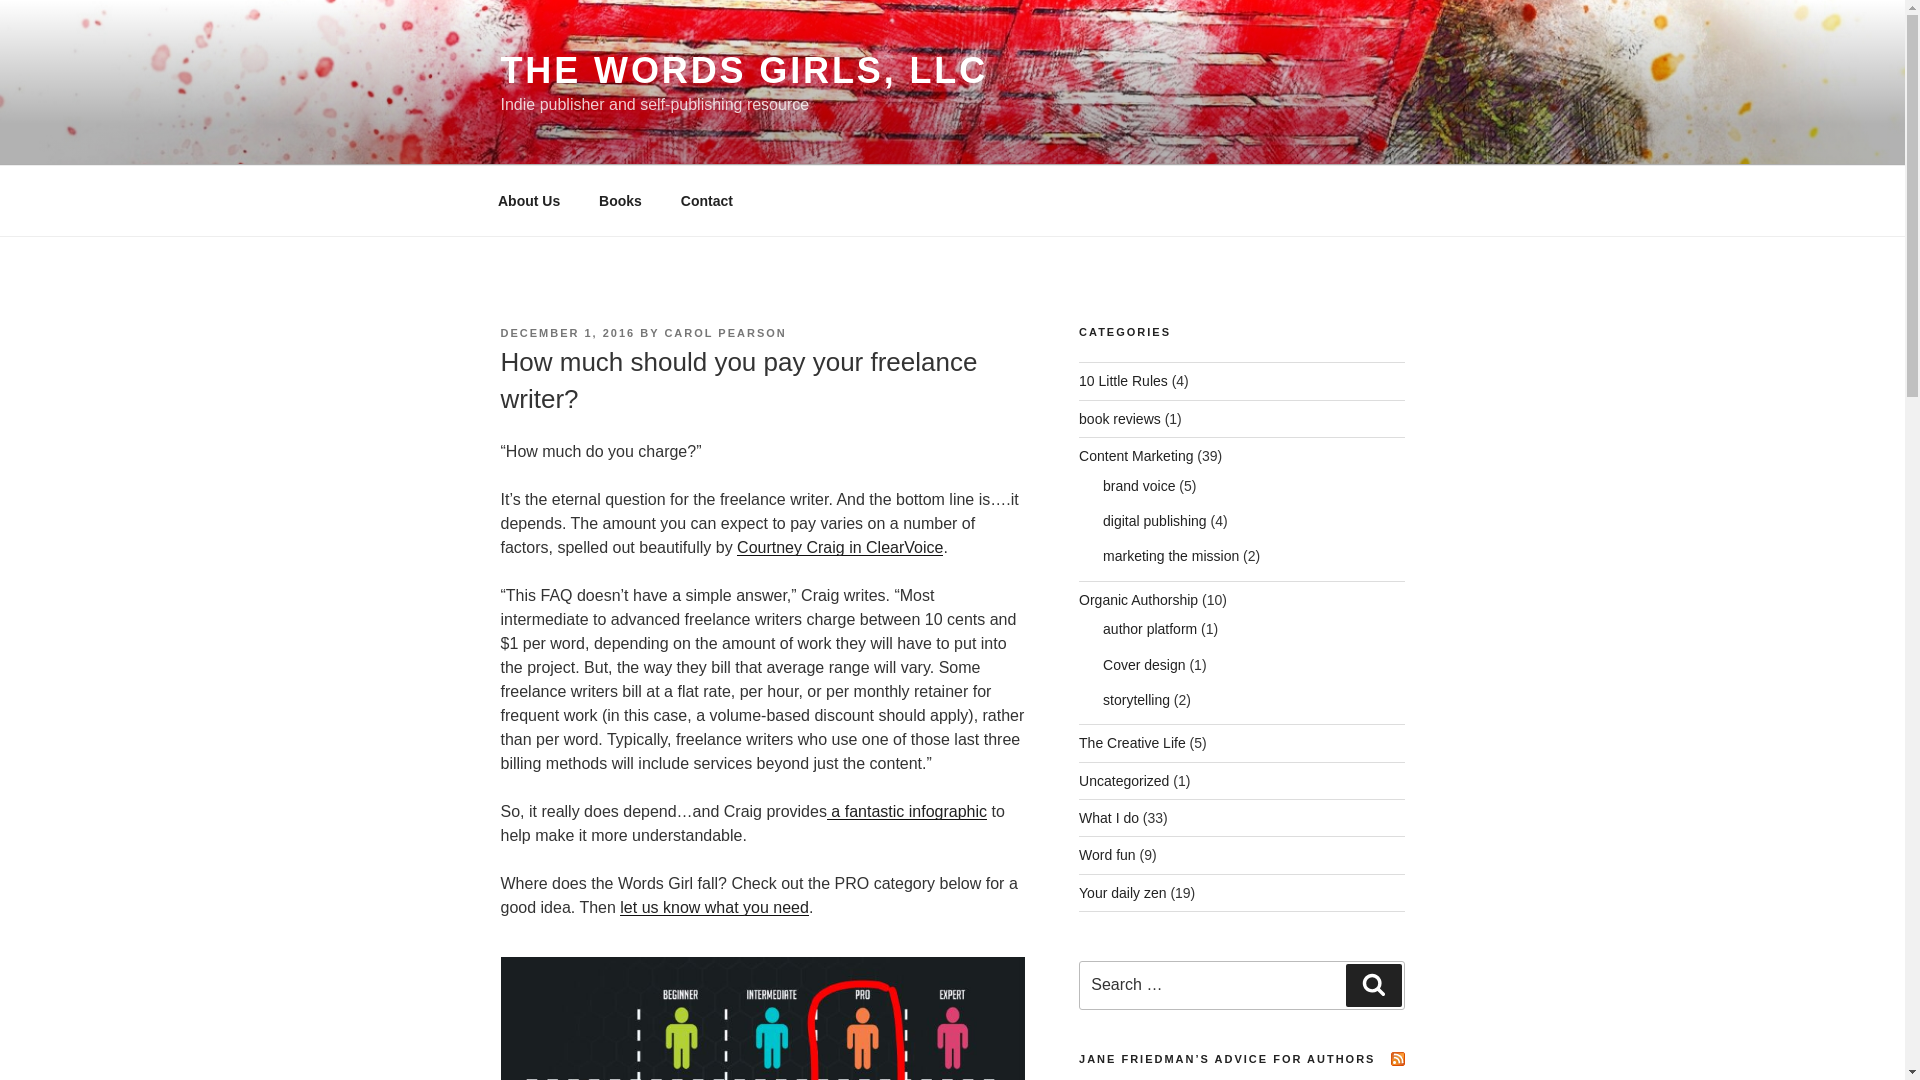 The image size is (1920, 1080). Describe the element at coordinates (1138, 486) in the screenshot. I see `brand voice` at that location.